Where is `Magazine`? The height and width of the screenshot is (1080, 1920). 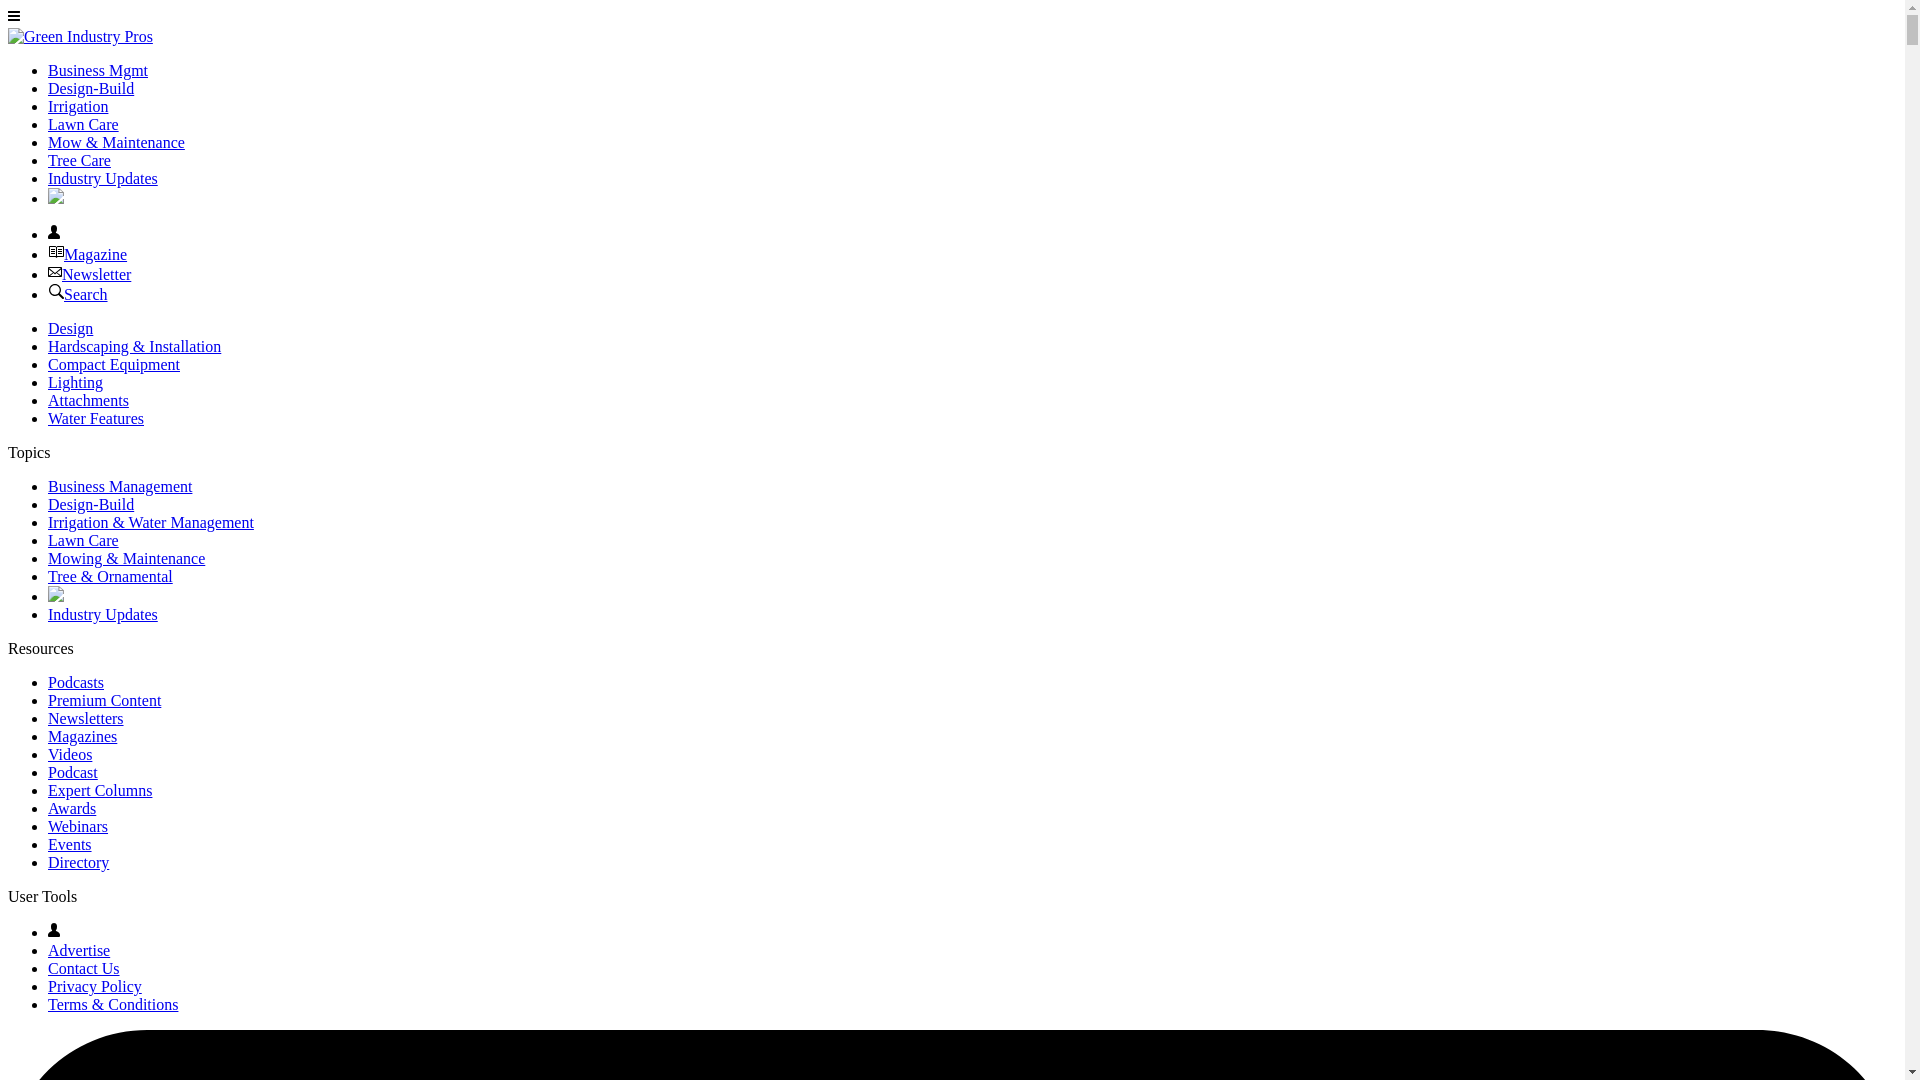 Magazine is located at coordinates (56, 254).